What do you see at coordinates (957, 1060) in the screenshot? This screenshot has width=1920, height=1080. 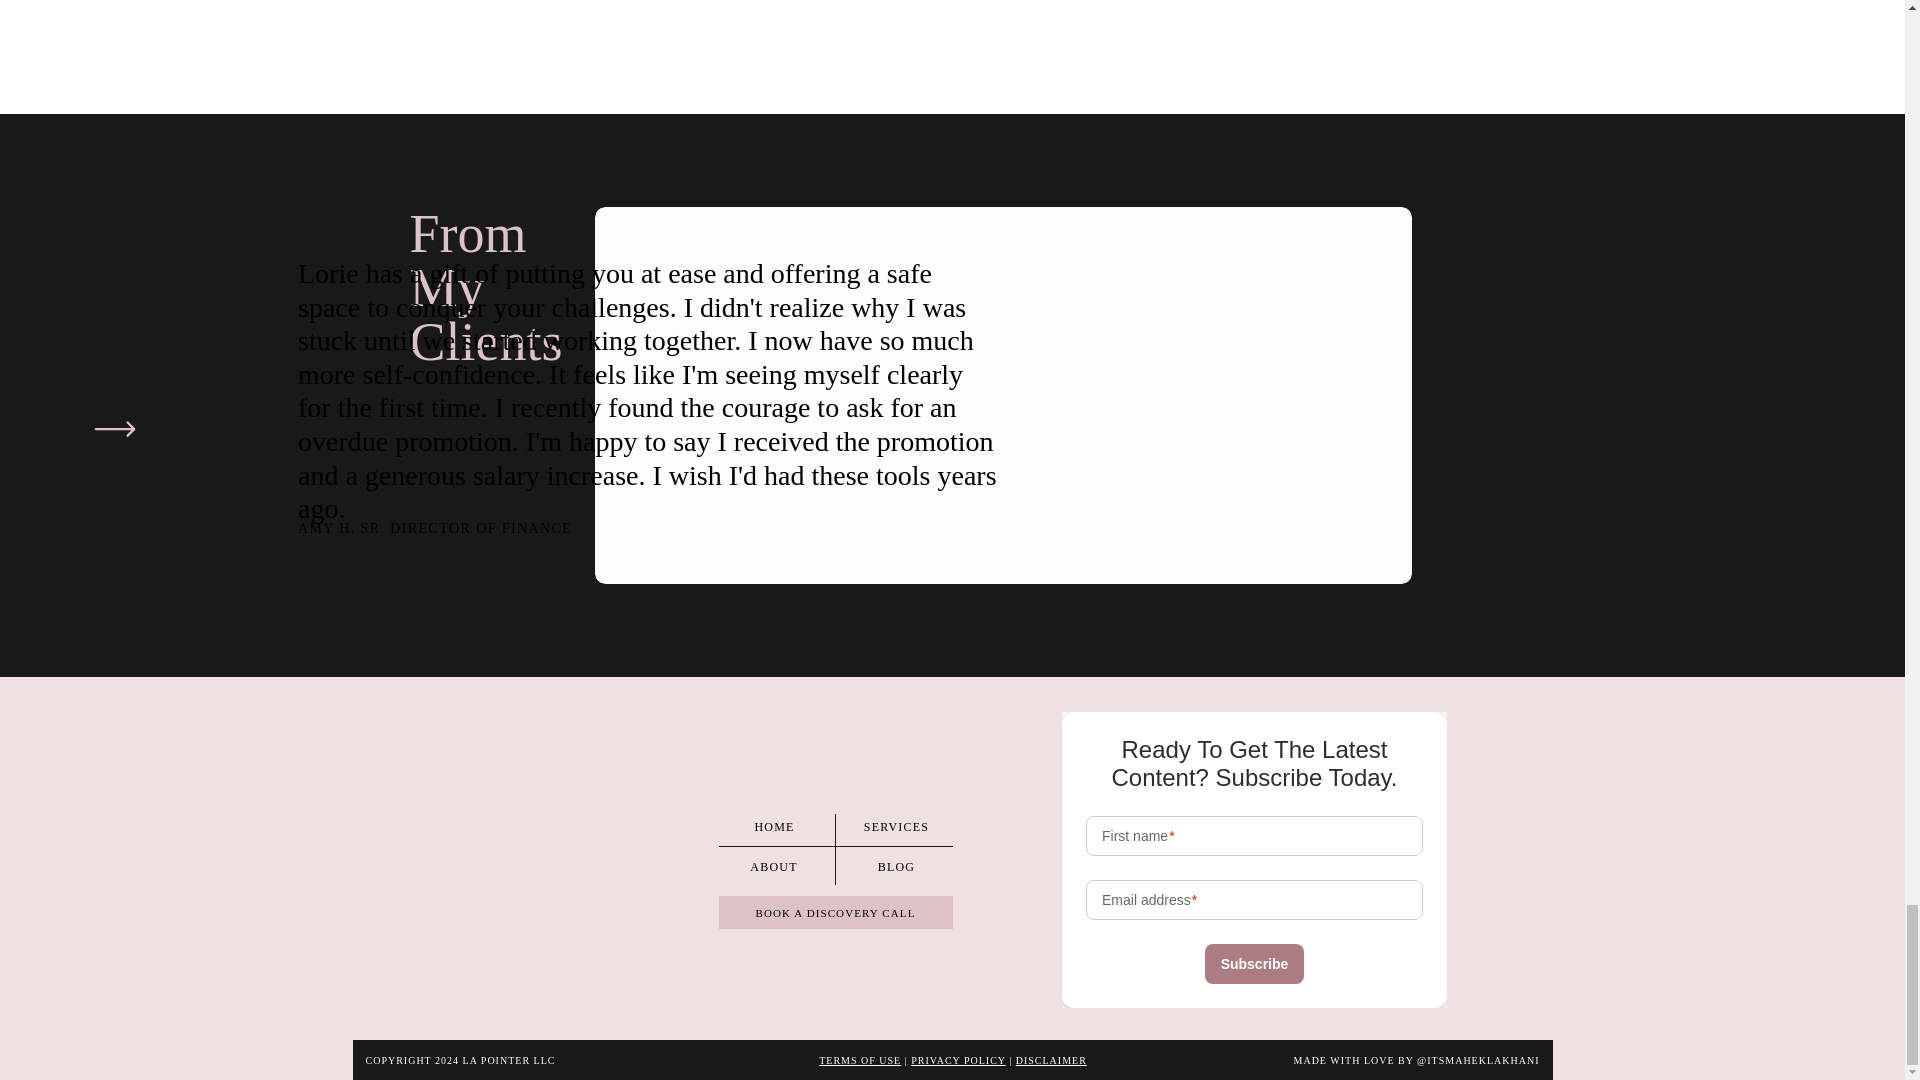 I see `PRIVACY POLICY` at bounding box center [957, 1060].